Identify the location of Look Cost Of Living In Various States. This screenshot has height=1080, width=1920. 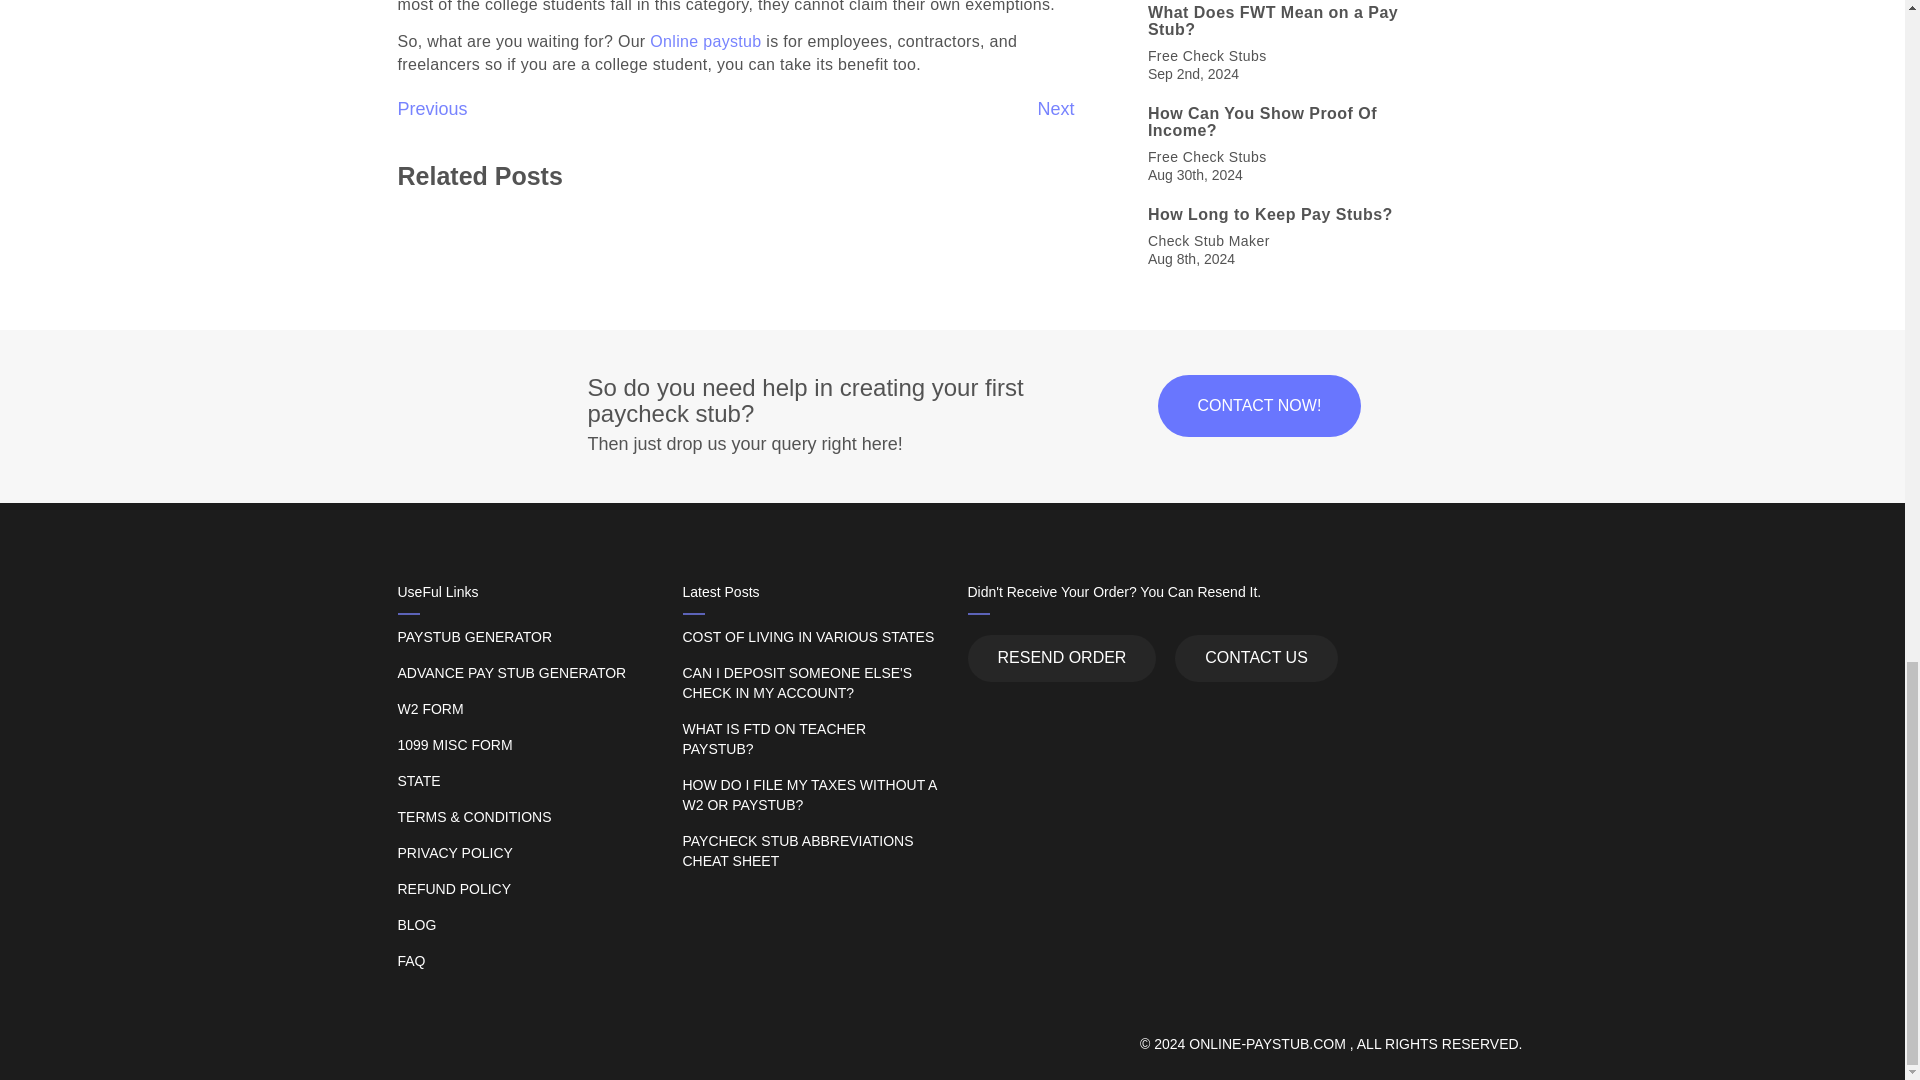
(808, 637).